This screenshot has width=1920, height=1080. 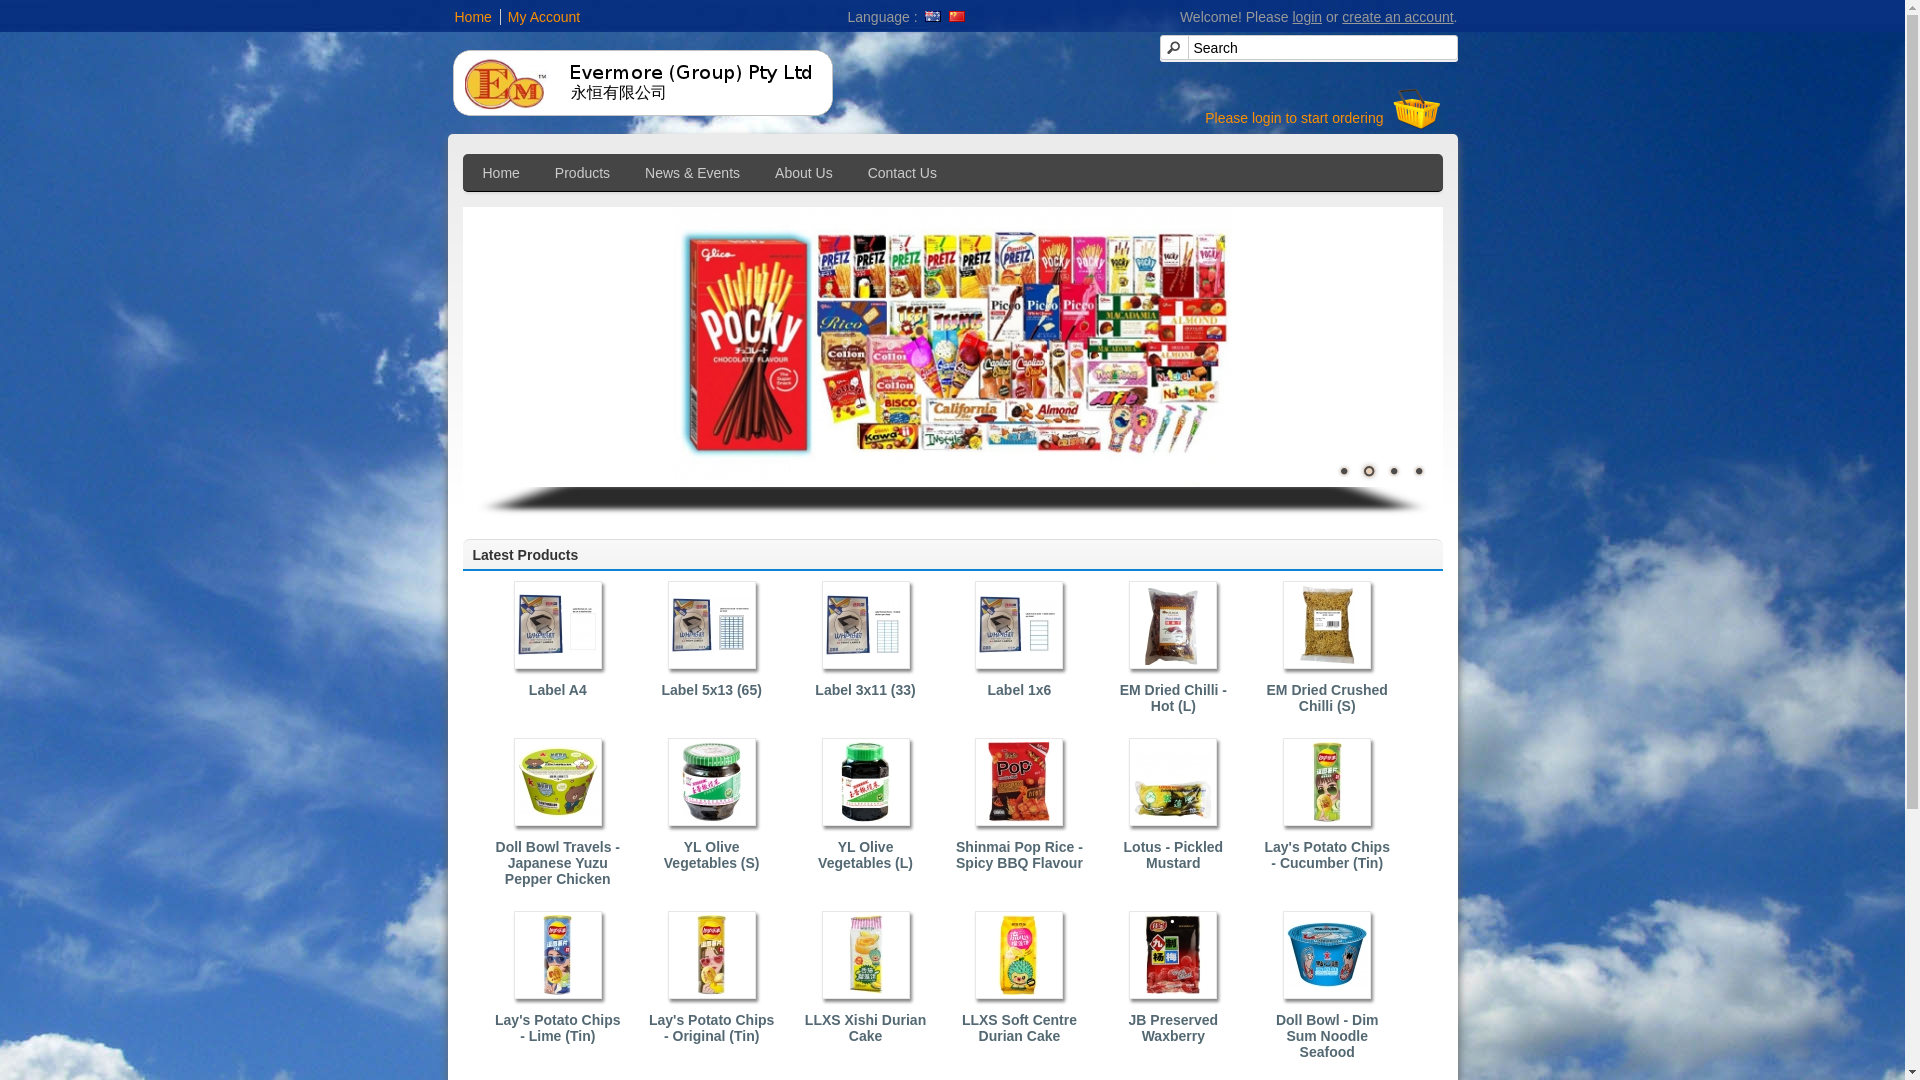 What do you see at coordinates (712, 690) in the screenshot?
I see `Label 5x13 (65)` at bounding box center [712, 690].